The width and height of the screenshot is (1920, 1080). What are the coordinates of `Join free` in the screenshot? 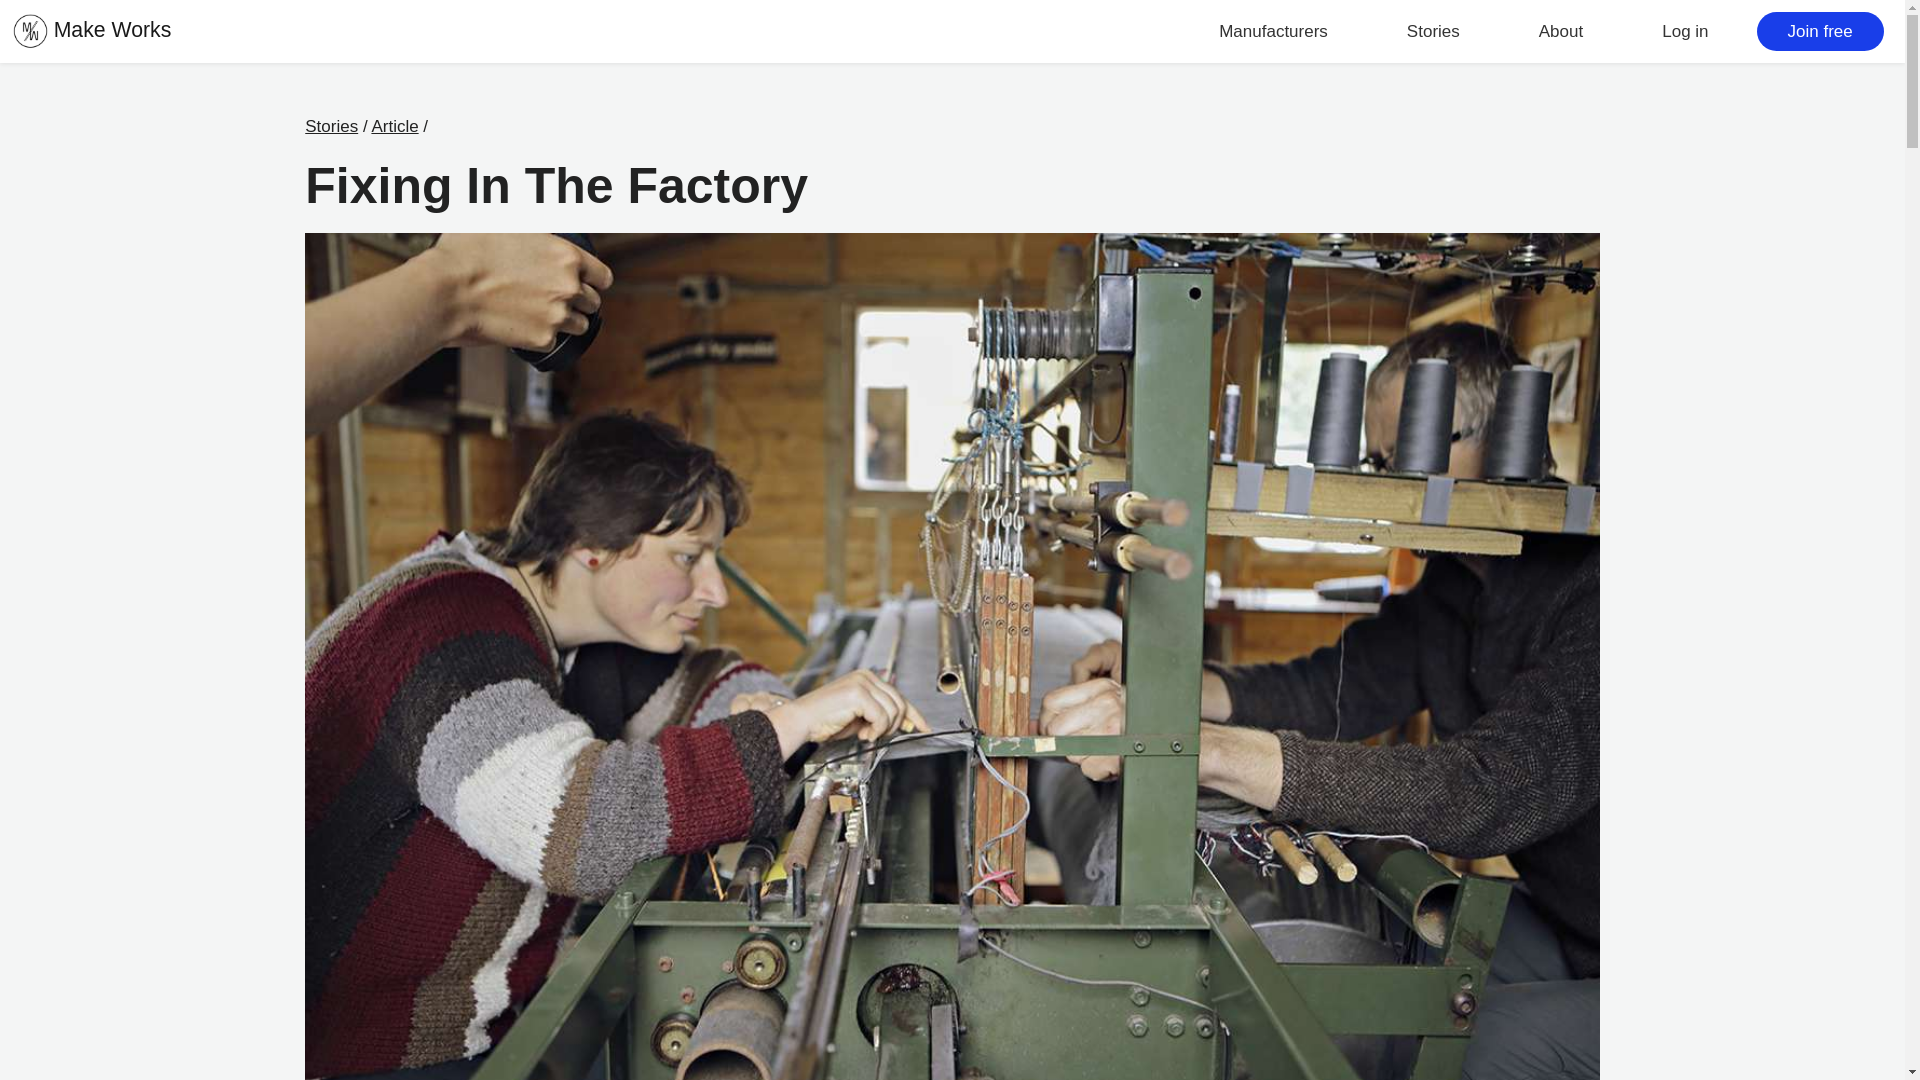 It's located at (1820, 31).